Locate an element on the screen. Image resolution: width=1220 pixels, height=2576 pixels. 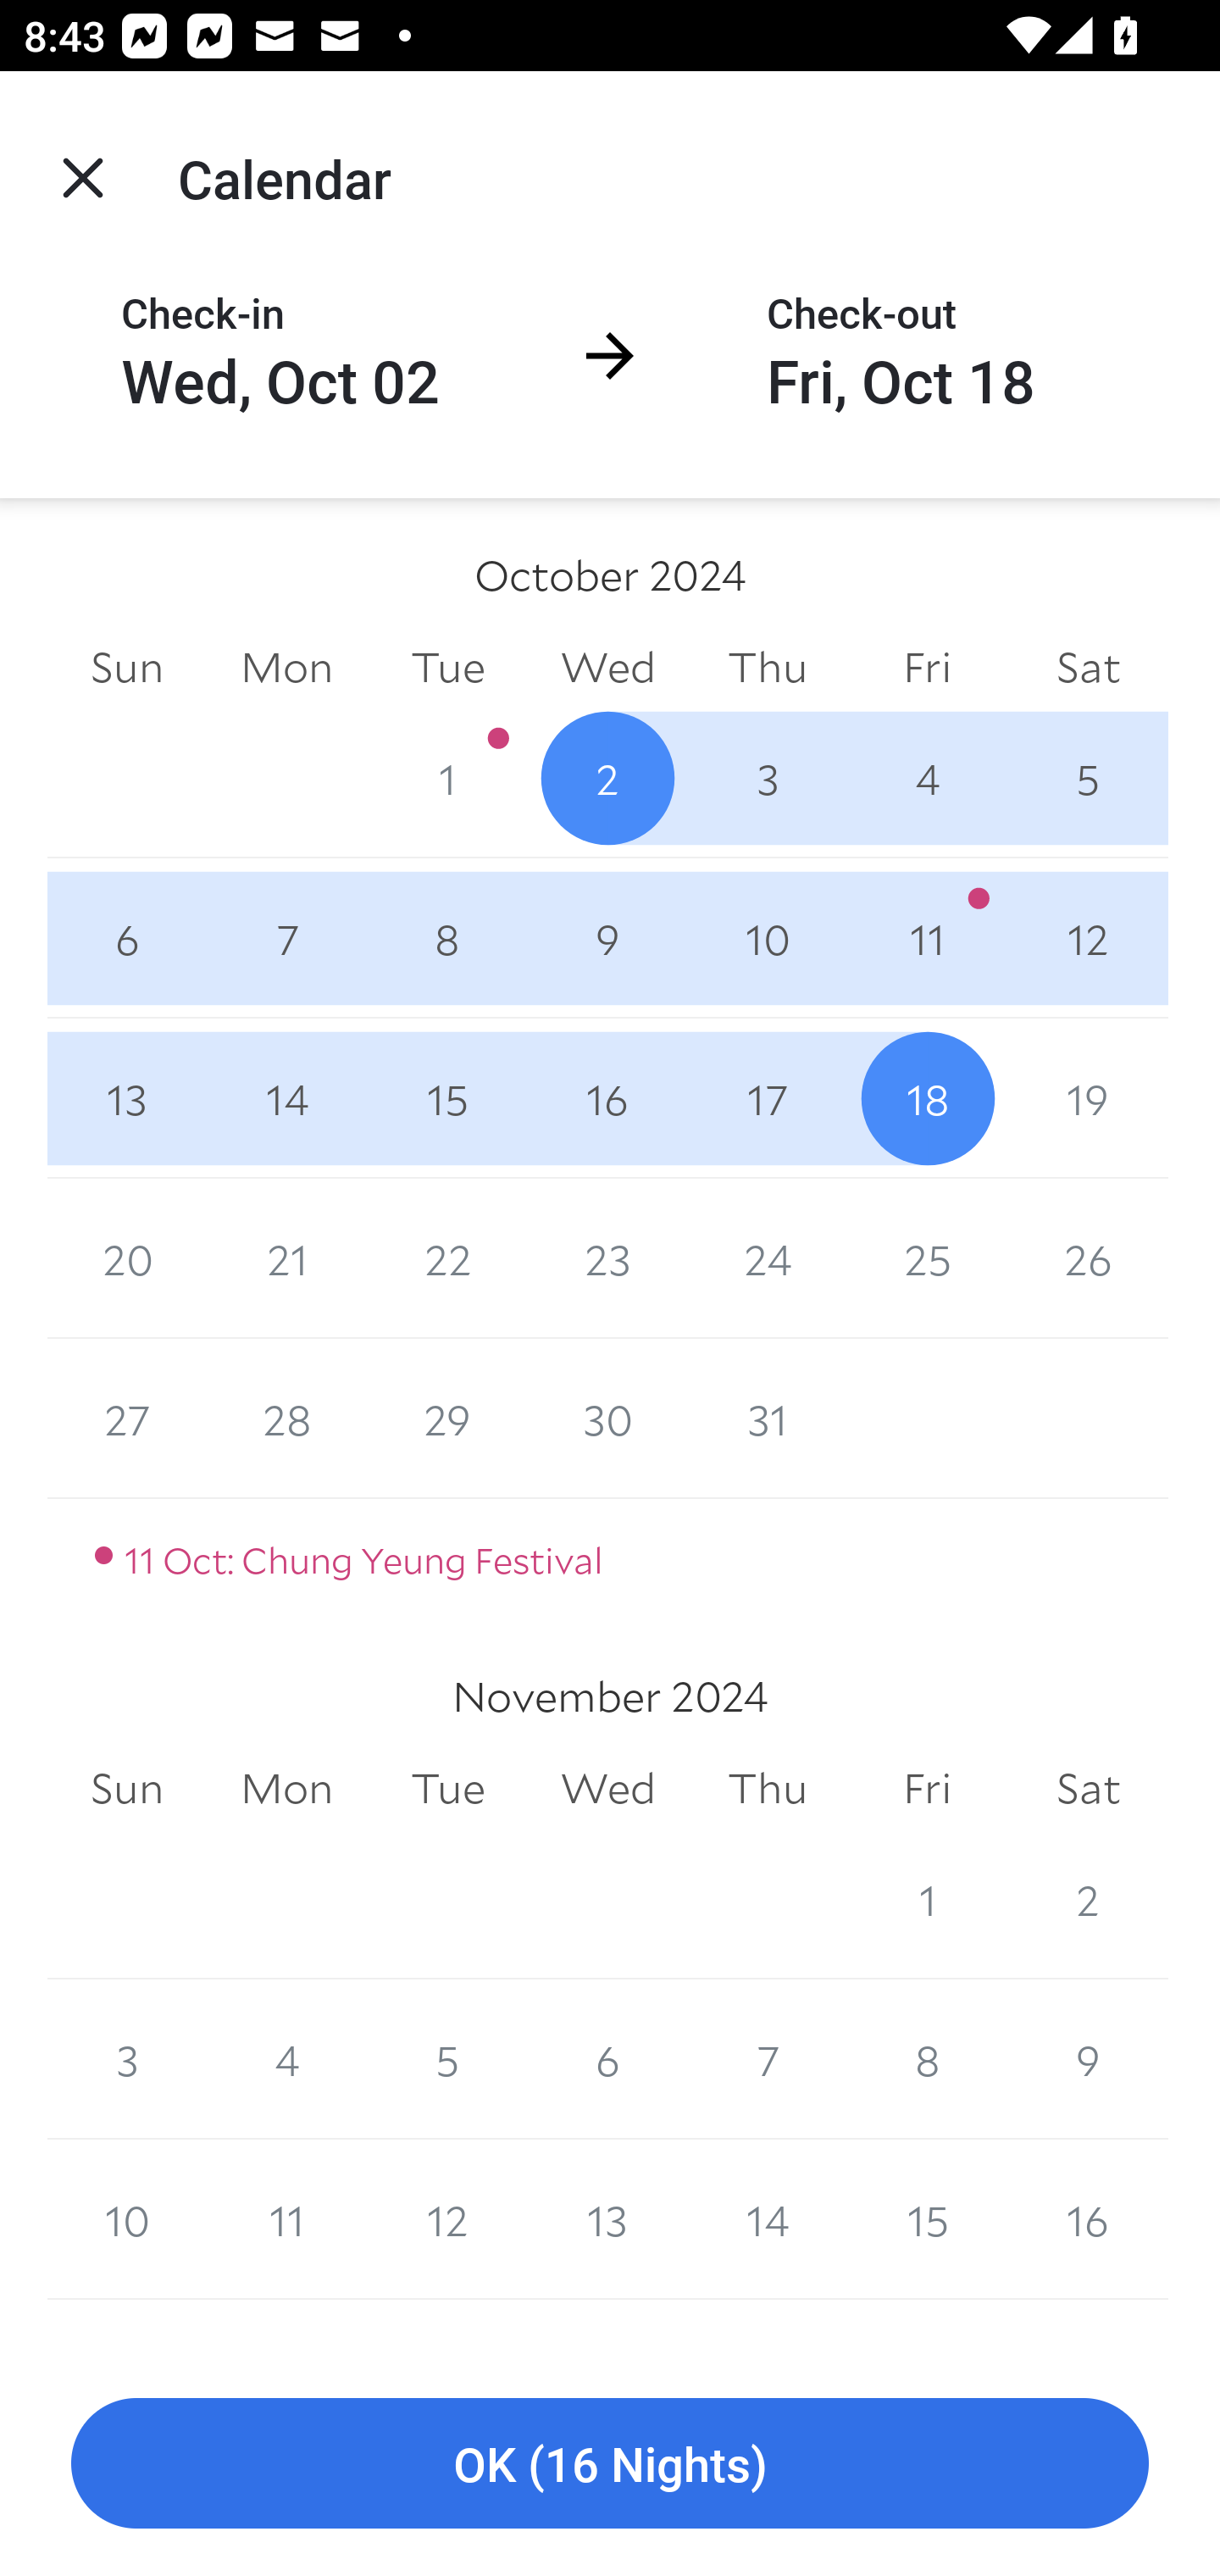
8 8 November 2024 is located at coordinates (927, 2059).